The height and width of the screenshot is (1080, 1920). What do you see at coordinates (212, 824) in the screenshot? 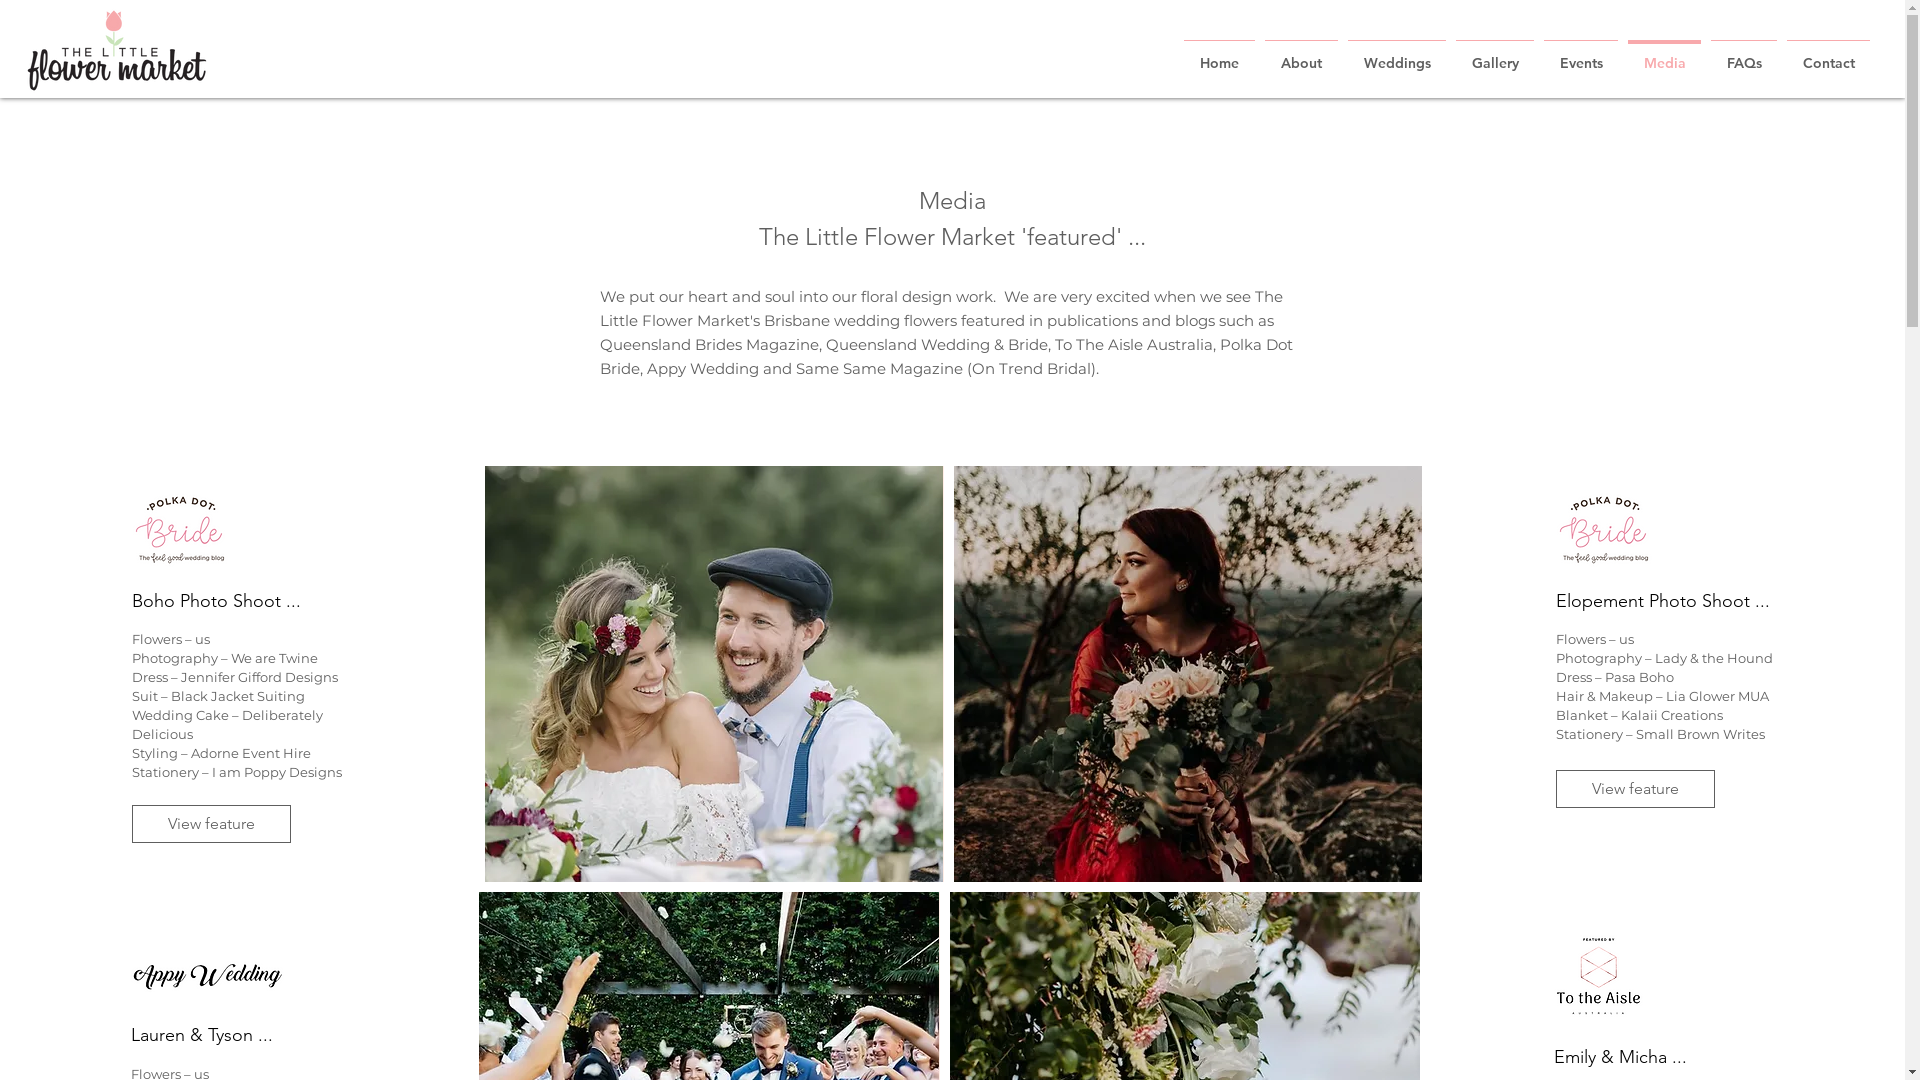
I see `View feature` at bounding box center [212, 824].